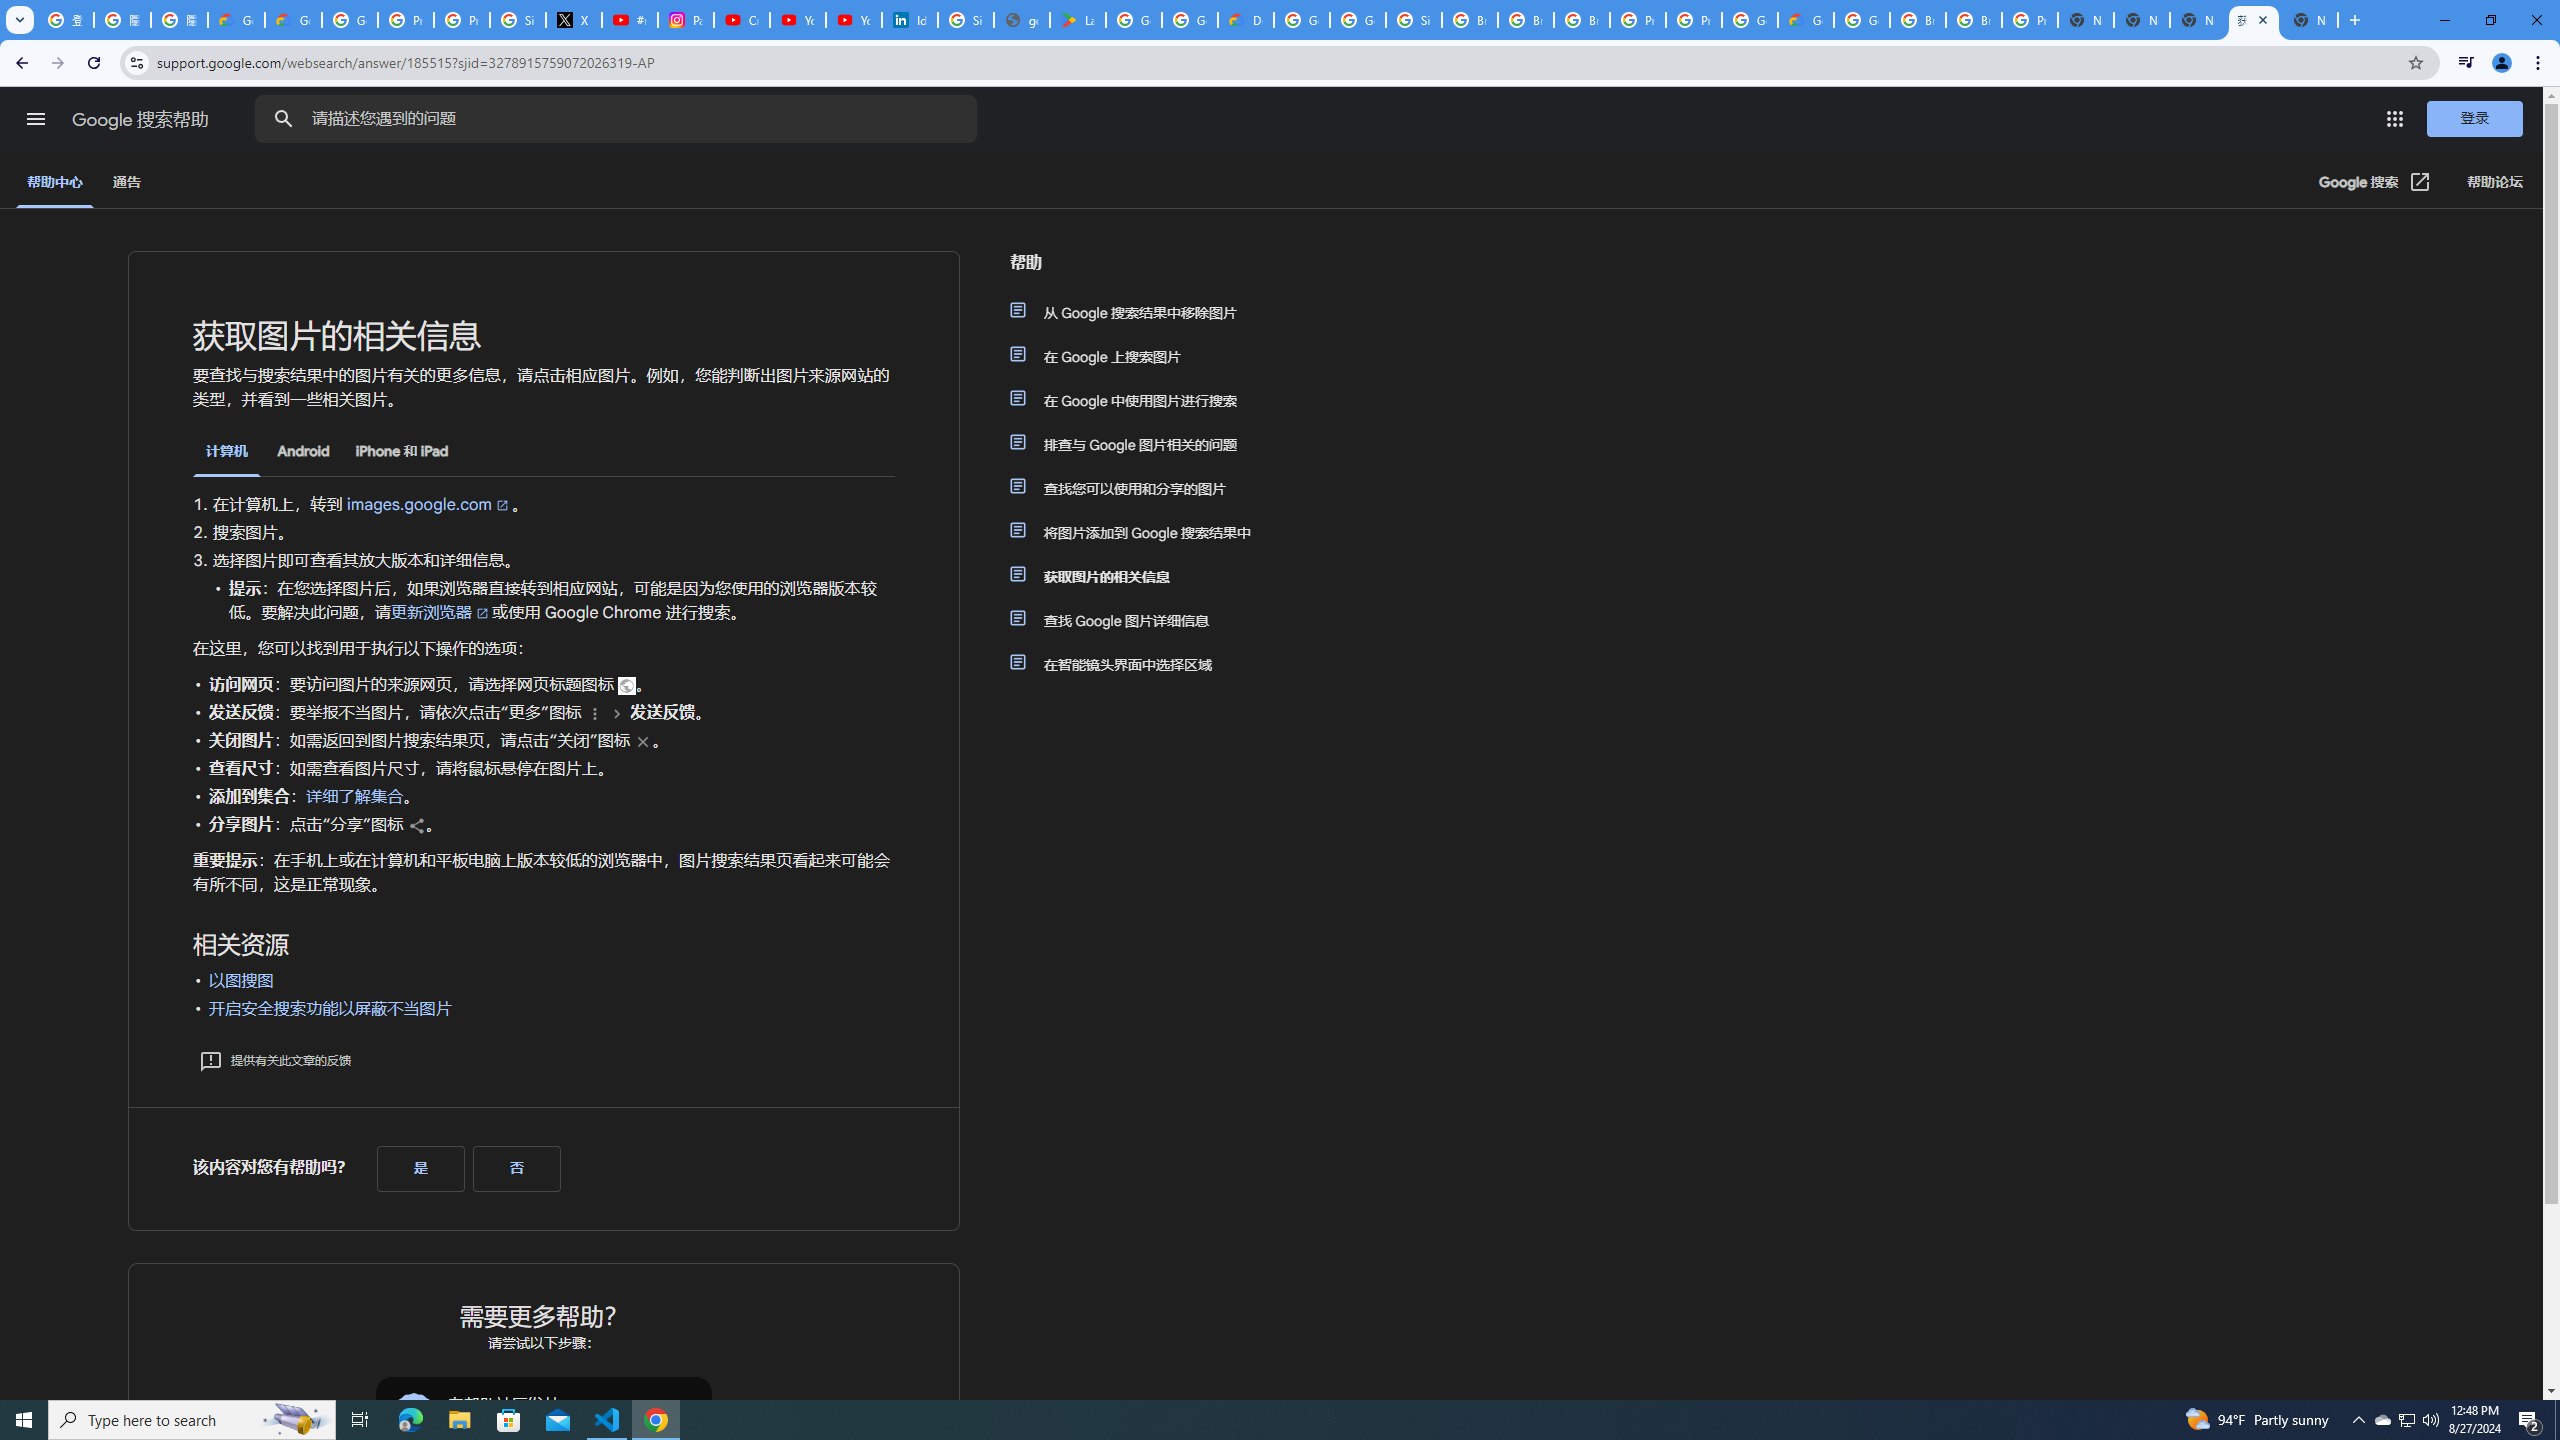 This screenshot has width=2560, height=1440. I want to click on YouTube Culture & Trends - YouTube Top 10, 2021, so click(853, 20).